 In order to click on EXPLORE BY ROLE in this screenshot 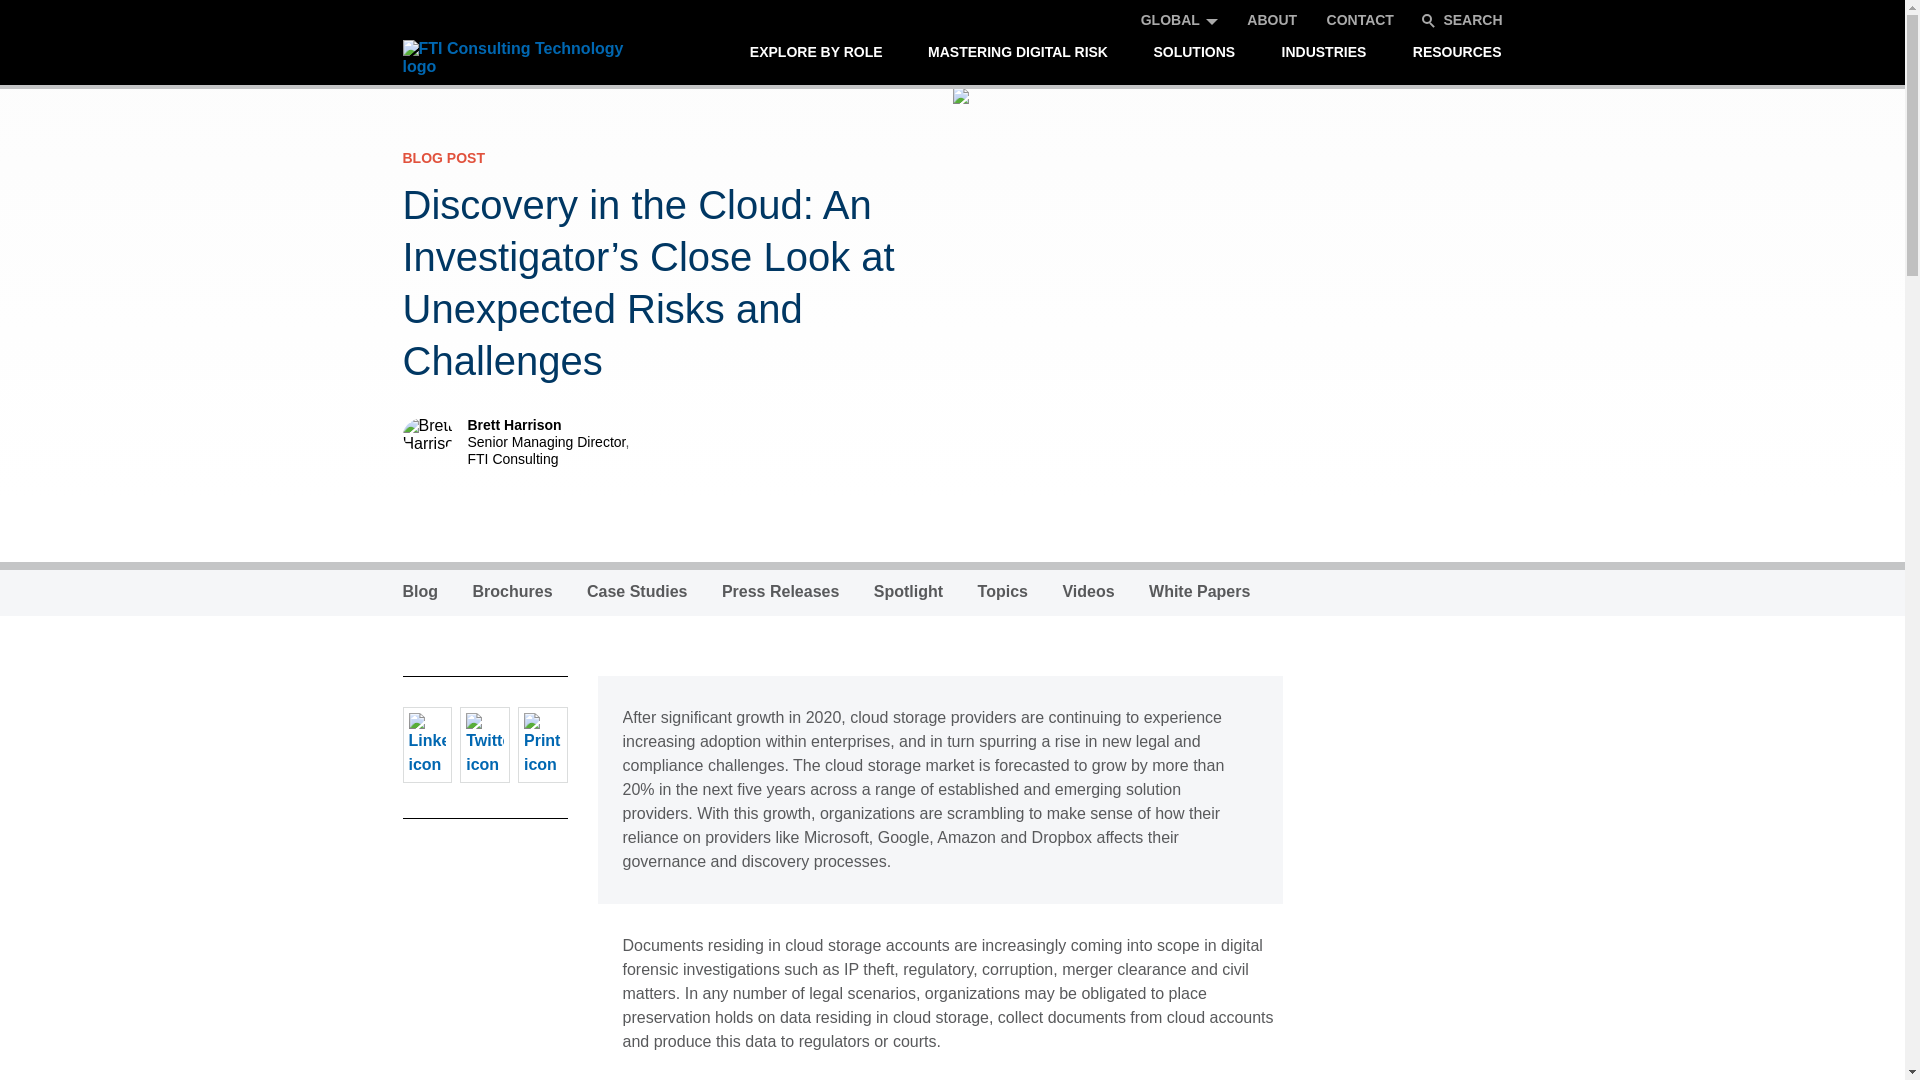, I will do `click(816, 52)`.